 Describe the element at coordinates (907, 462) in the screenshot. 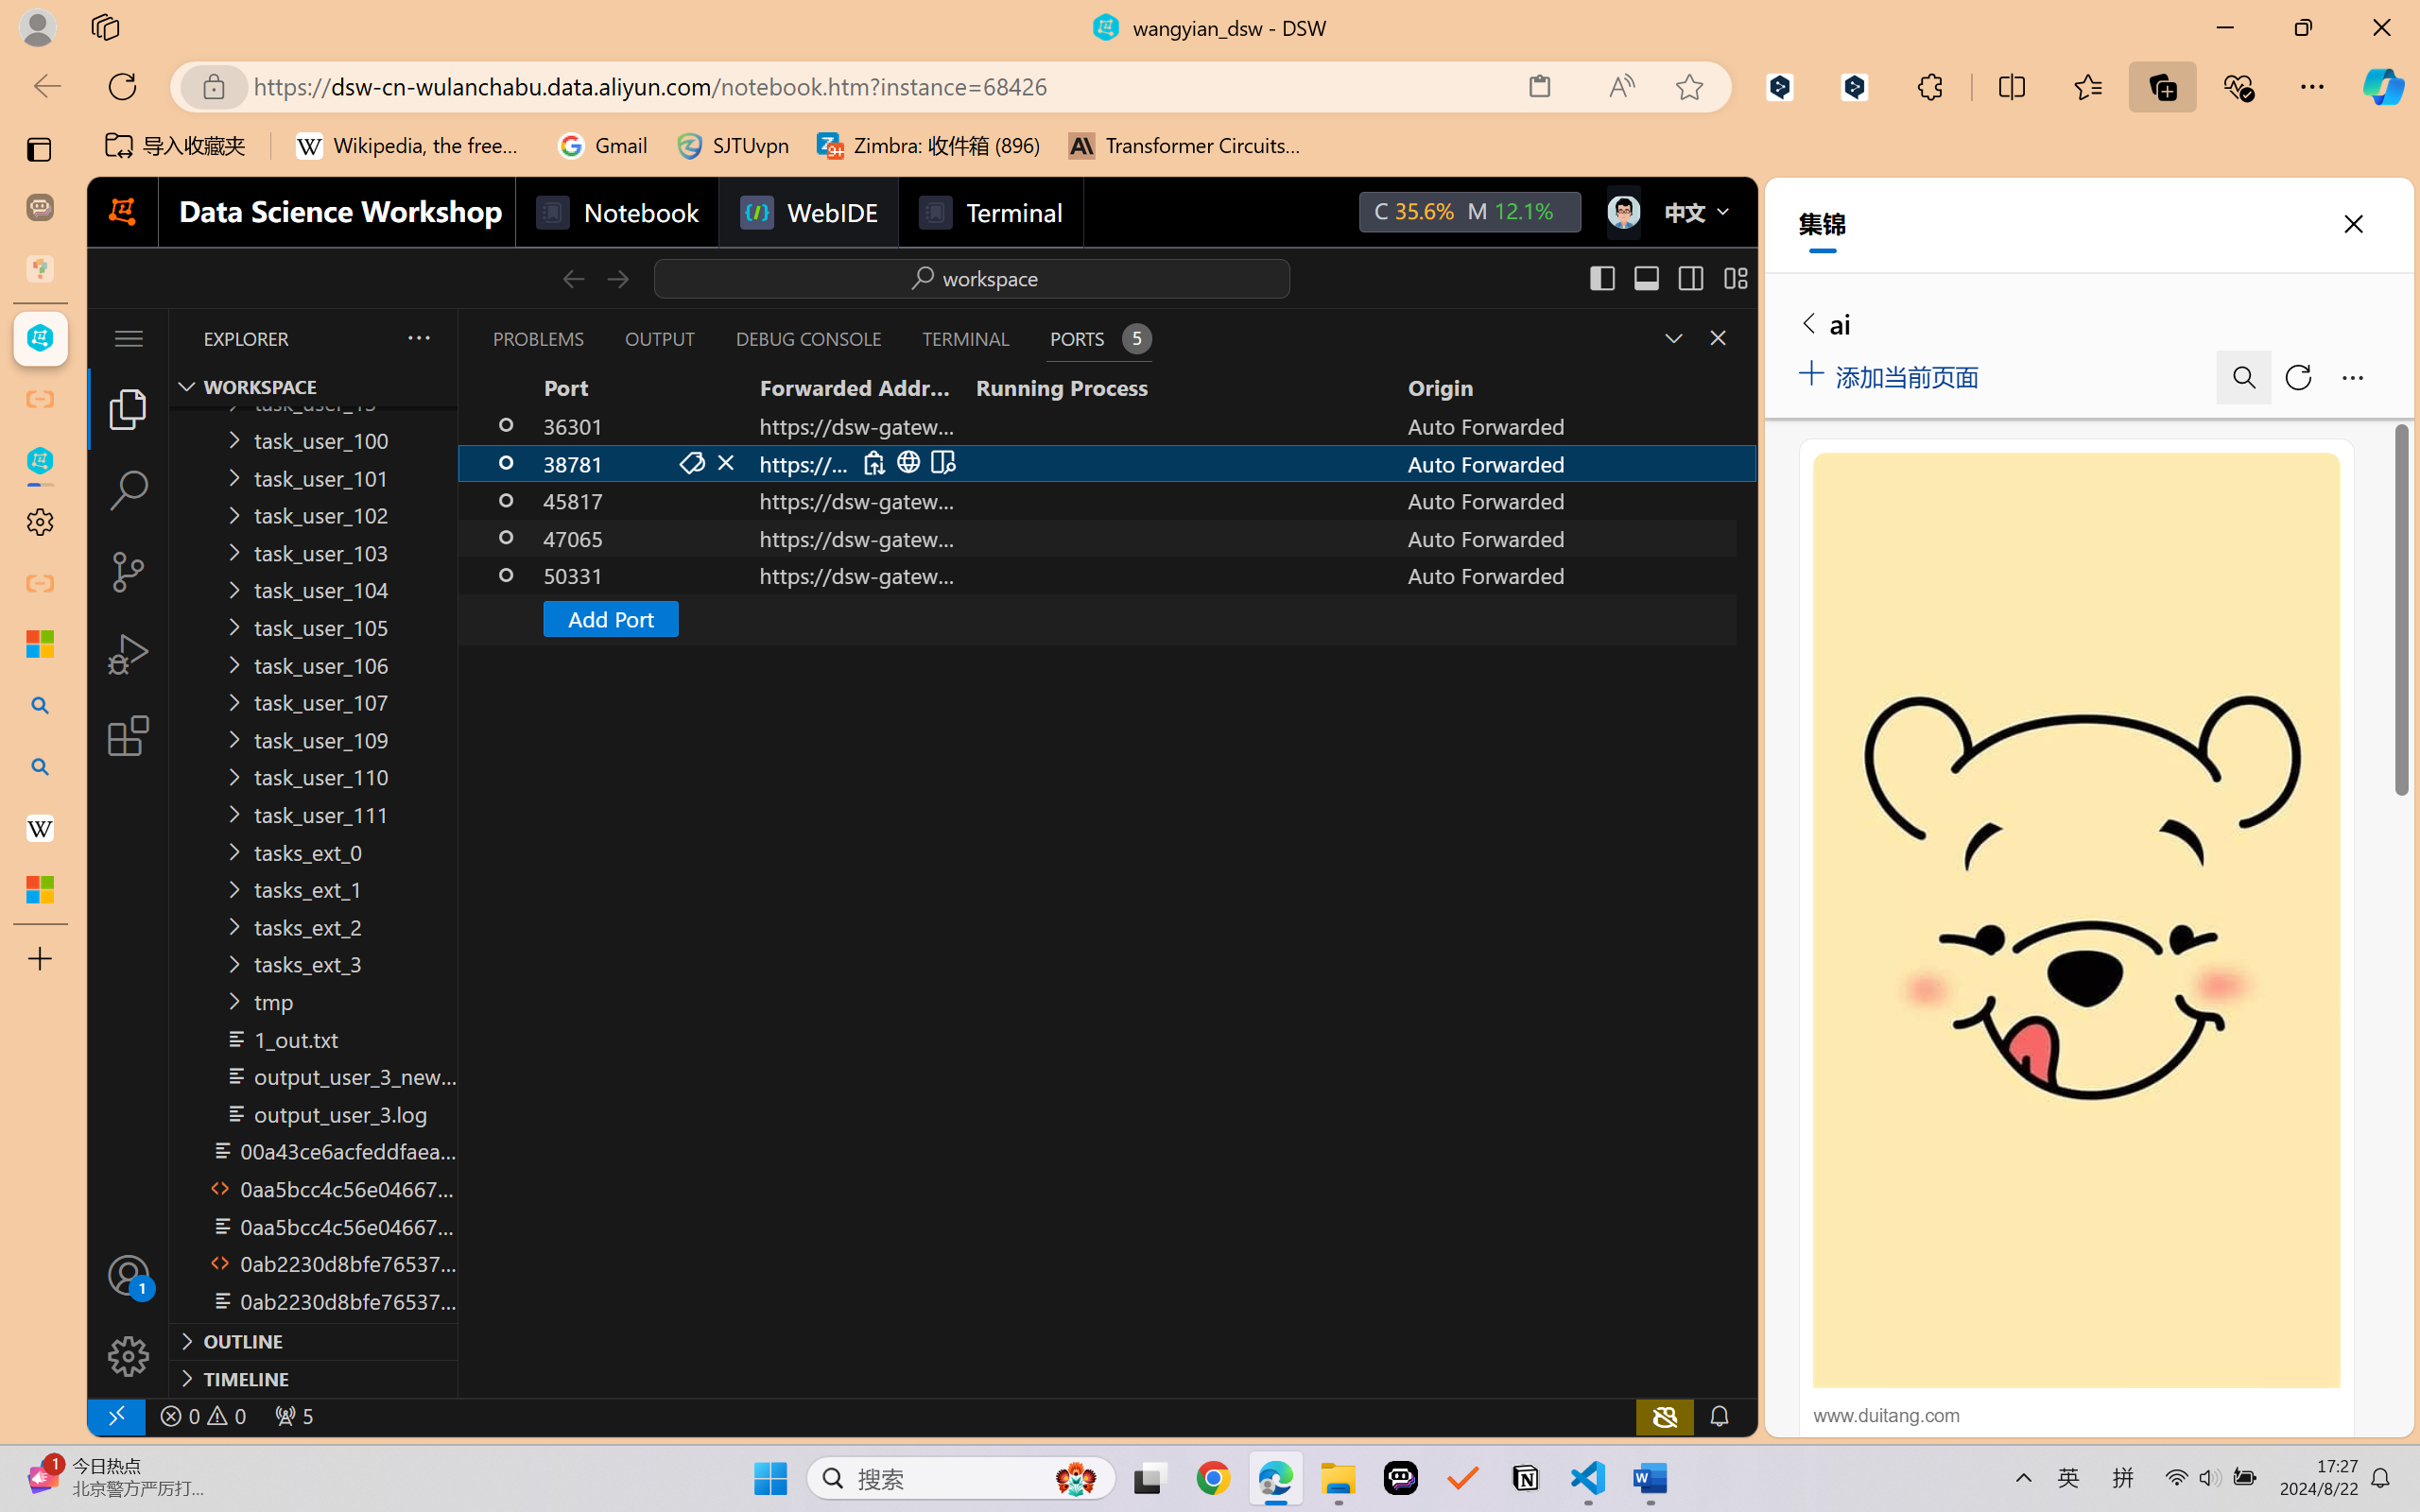

I see `Class: actions-container` at that location.